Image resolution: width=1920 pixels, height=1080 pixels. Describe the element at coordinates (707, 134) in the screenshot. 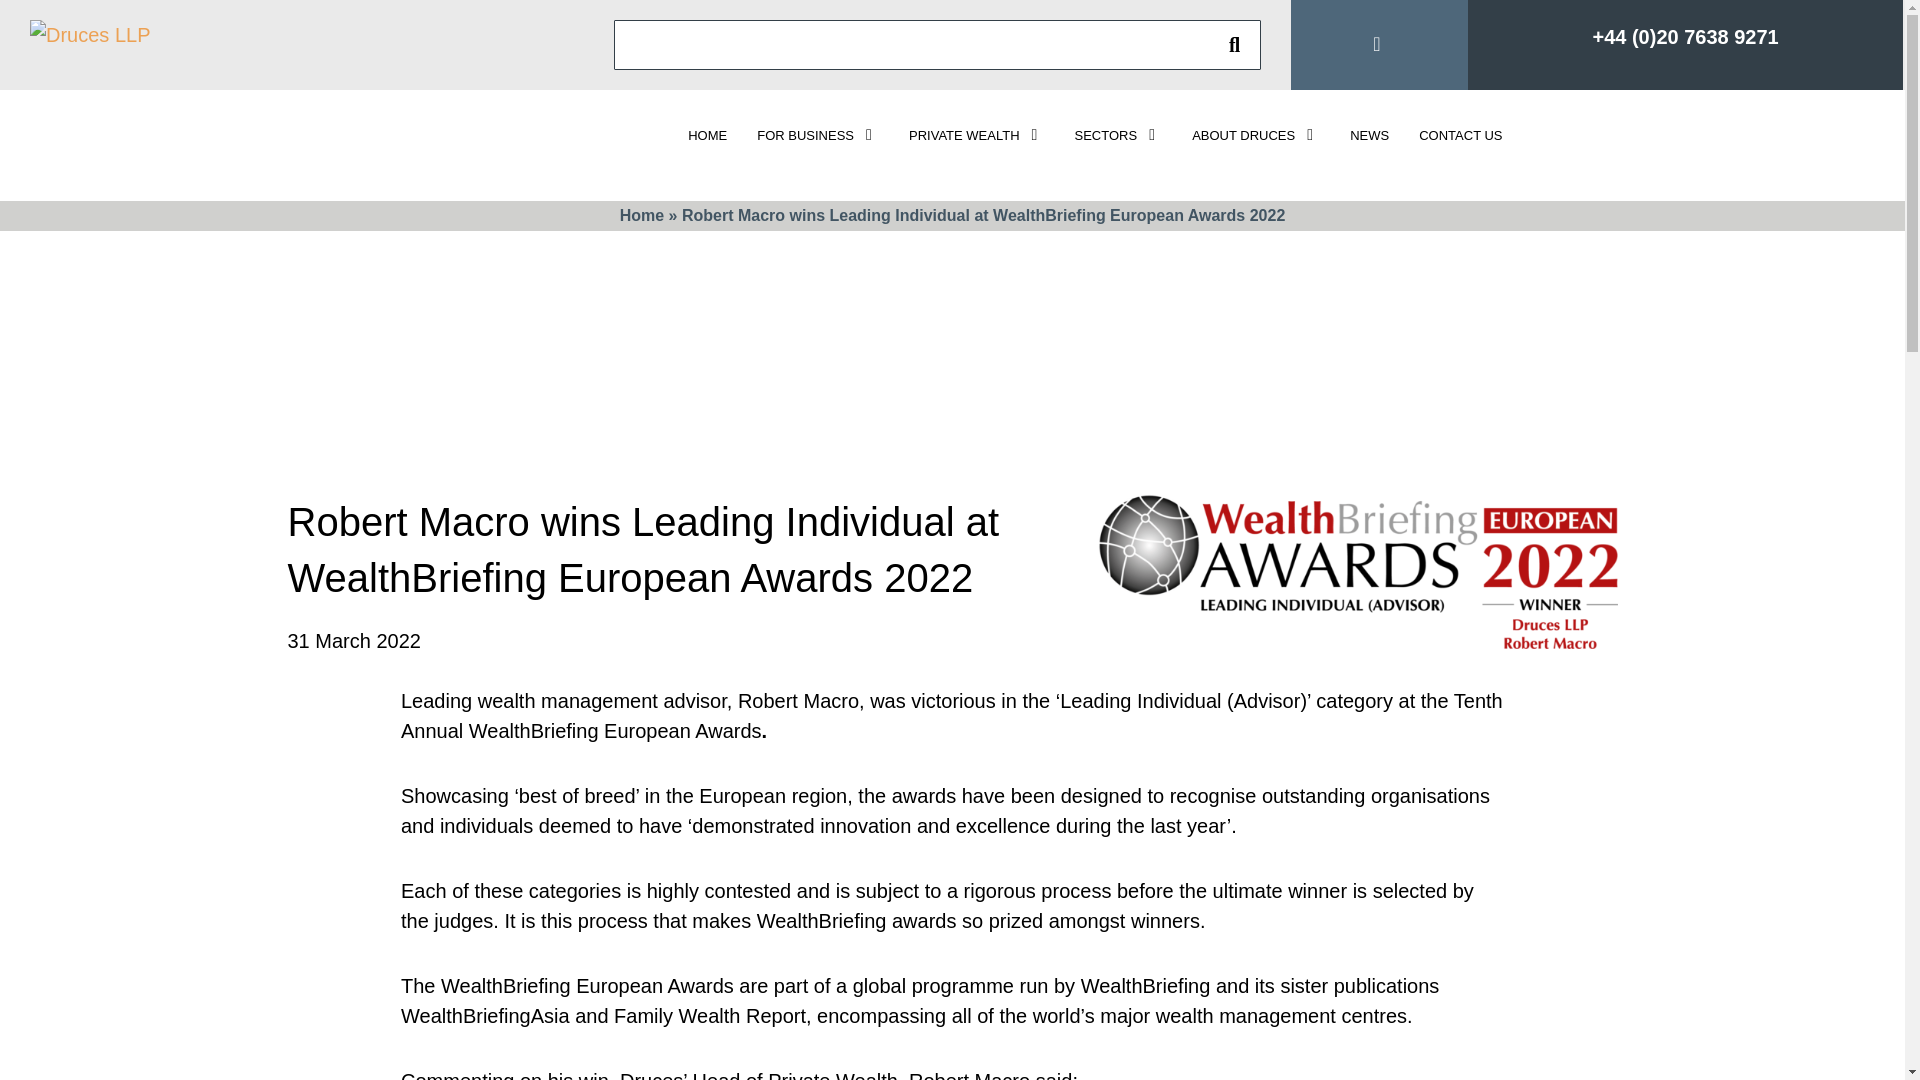

I see `HOME` at that location.